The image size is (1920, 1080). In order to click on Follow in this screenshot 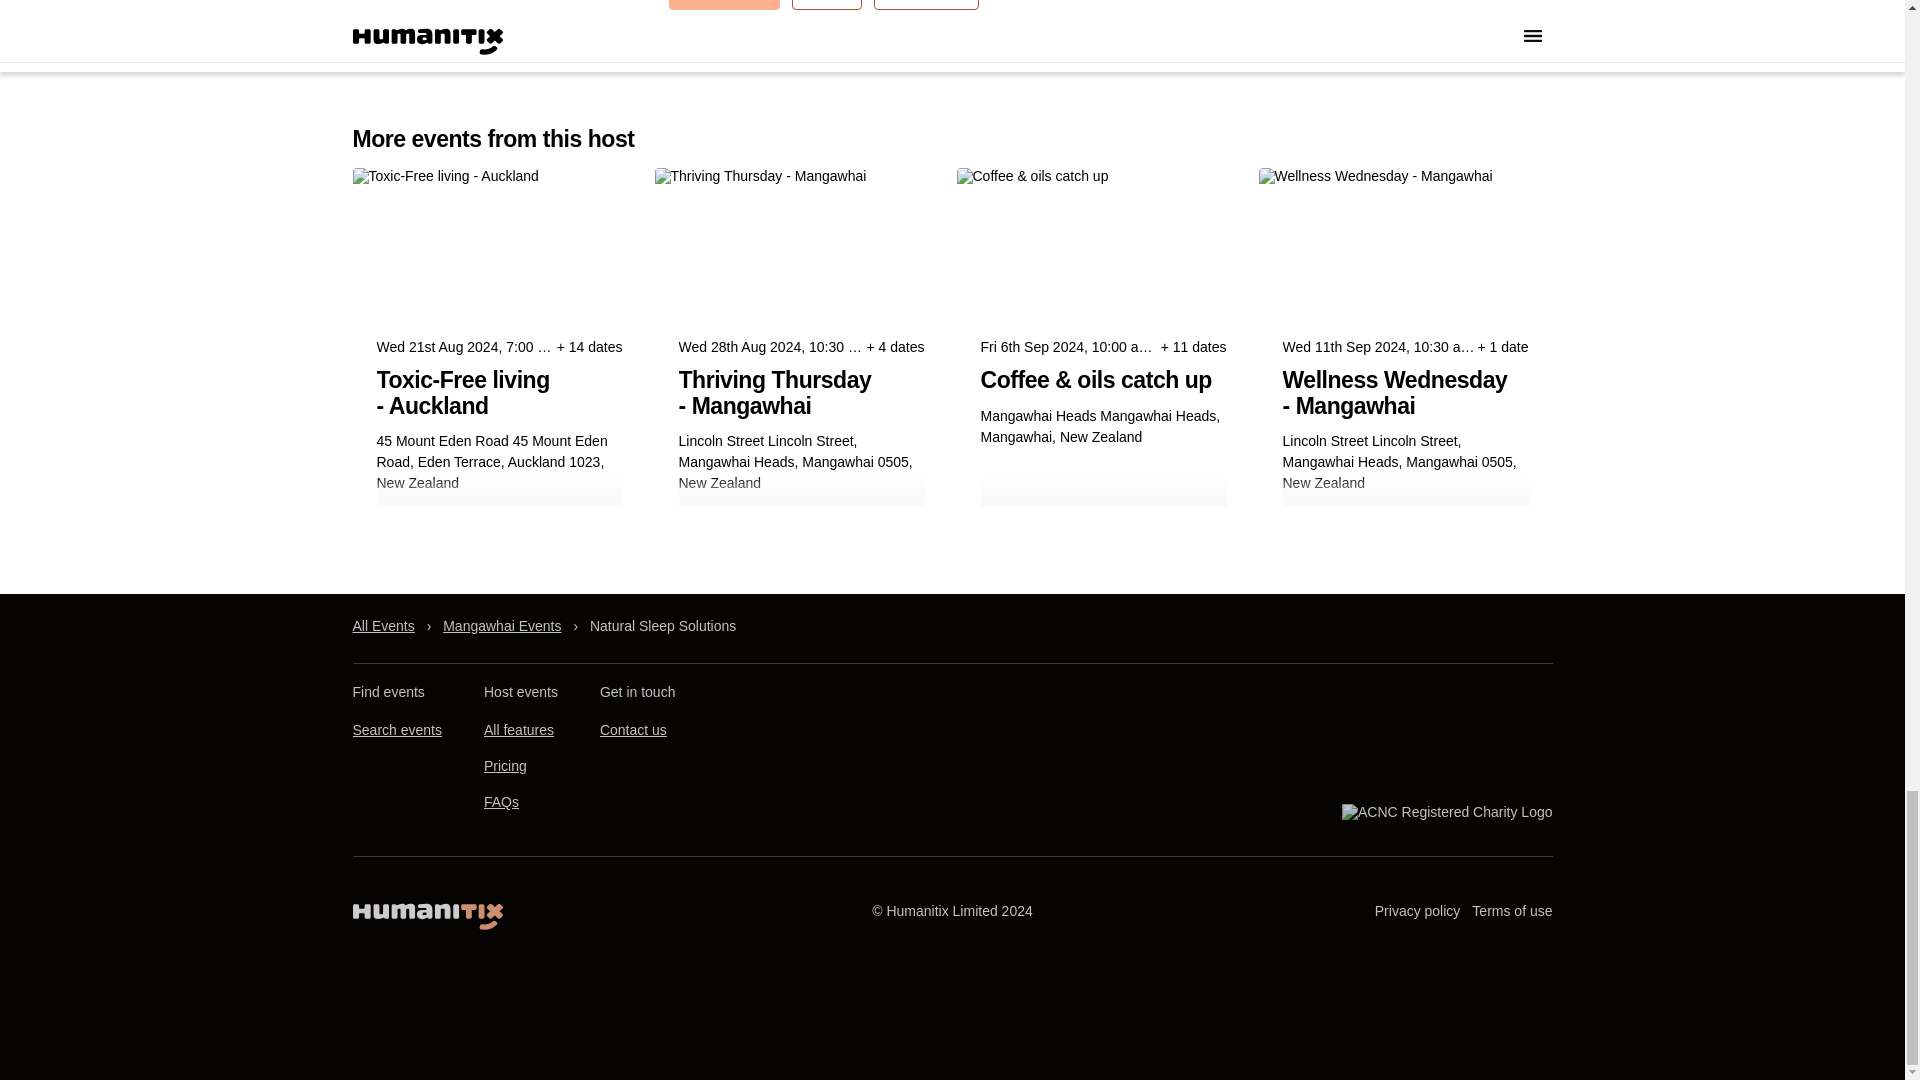, I will do `click(826, 4)`.